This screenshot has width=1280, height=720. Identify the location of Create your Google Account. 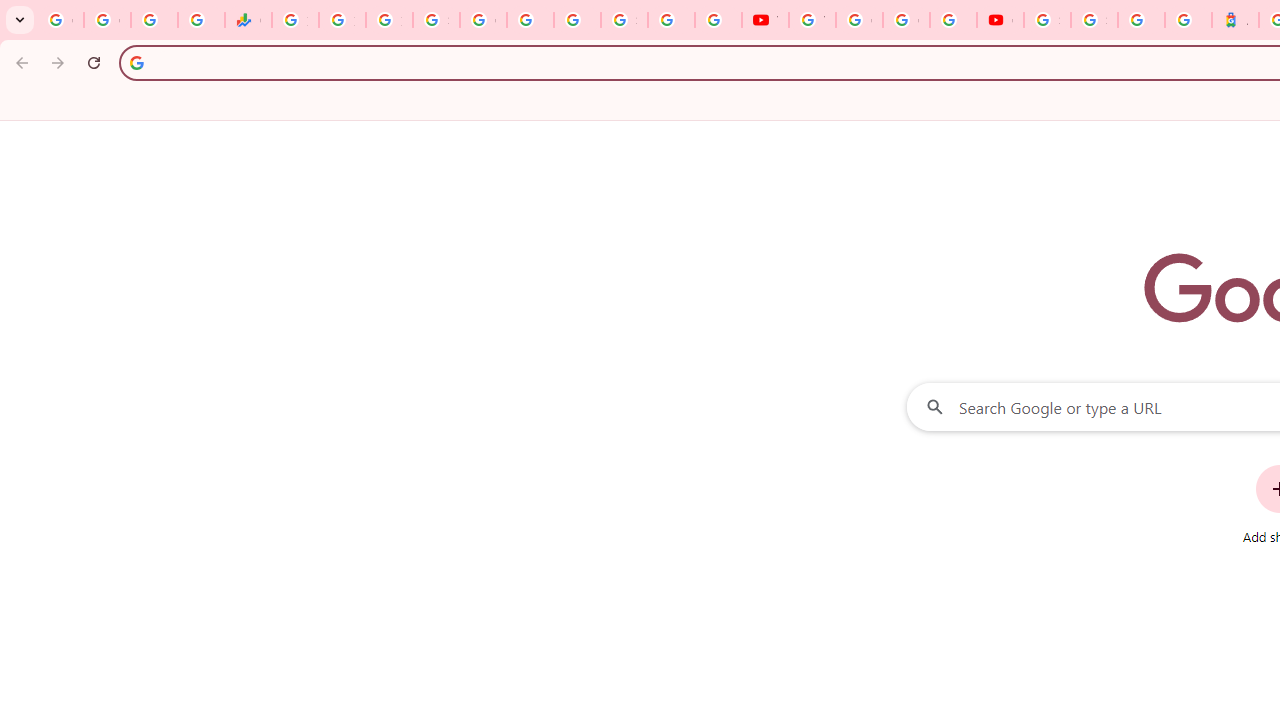
(906, 20).